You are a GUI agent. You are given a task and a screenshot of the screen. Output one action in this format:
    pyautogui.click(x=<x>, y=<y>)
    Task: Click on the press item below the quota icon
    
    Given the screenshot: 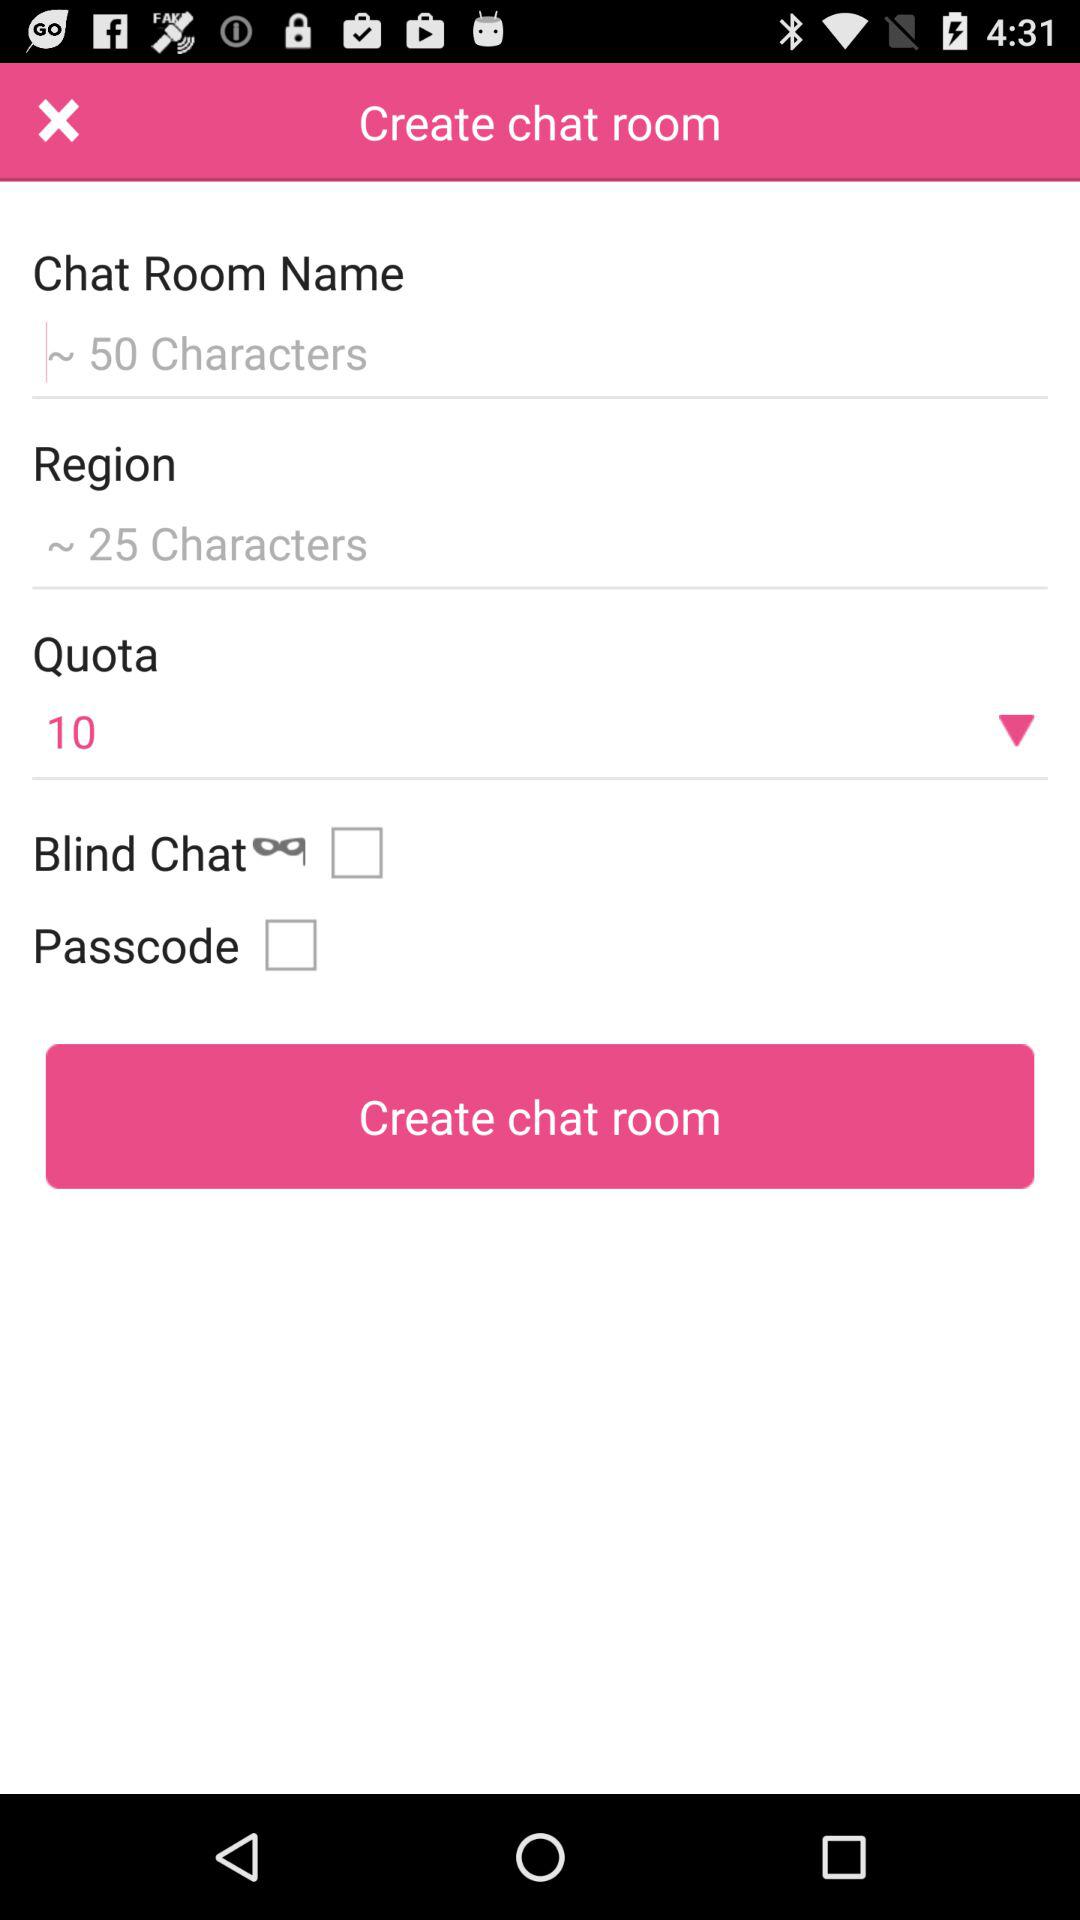 What is the action you would take?
    pyautogui.click(x=540, y=730)
    